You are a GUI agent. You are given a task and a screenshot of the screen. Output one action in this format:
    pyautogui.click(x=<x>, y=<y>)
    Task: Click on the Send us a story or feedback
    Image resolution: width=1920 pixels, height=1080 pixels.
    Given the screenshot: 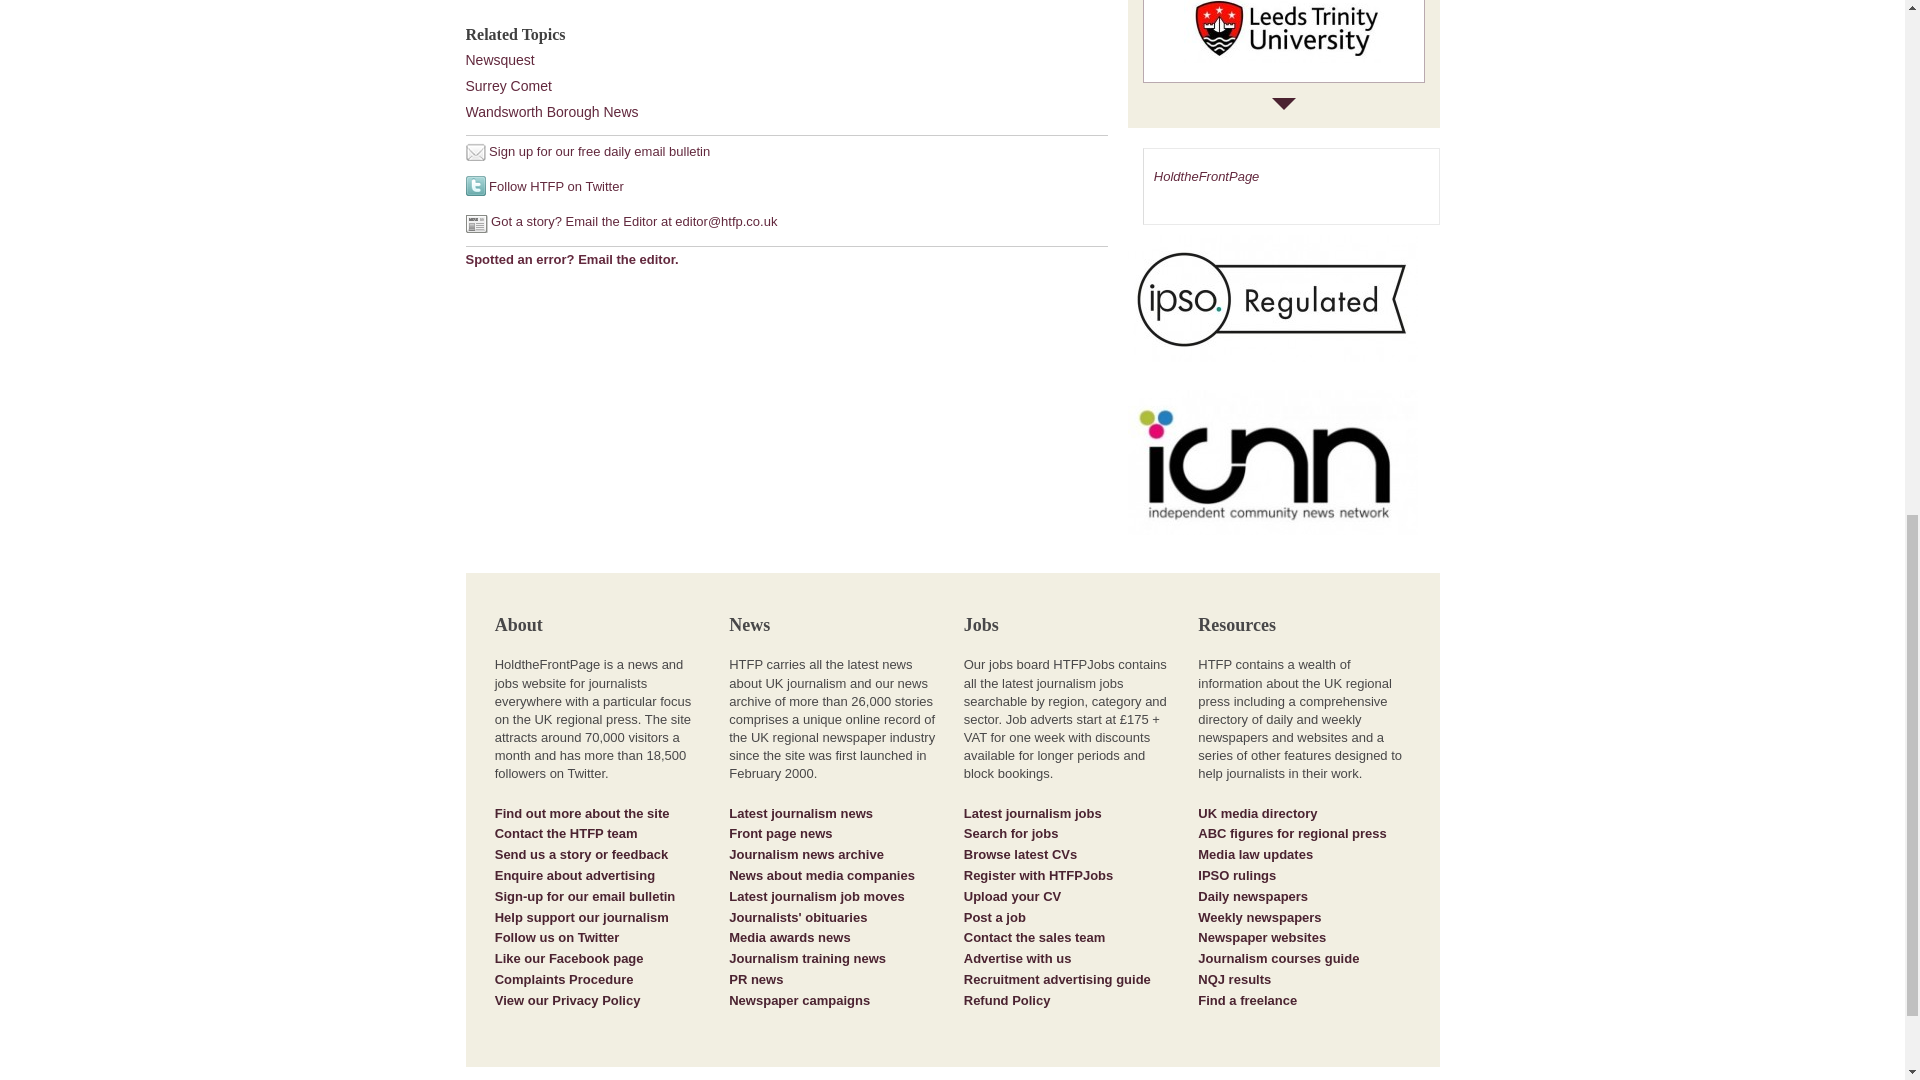 What is the action you would take?
    pyautogui.click(x=582, y=854)
    